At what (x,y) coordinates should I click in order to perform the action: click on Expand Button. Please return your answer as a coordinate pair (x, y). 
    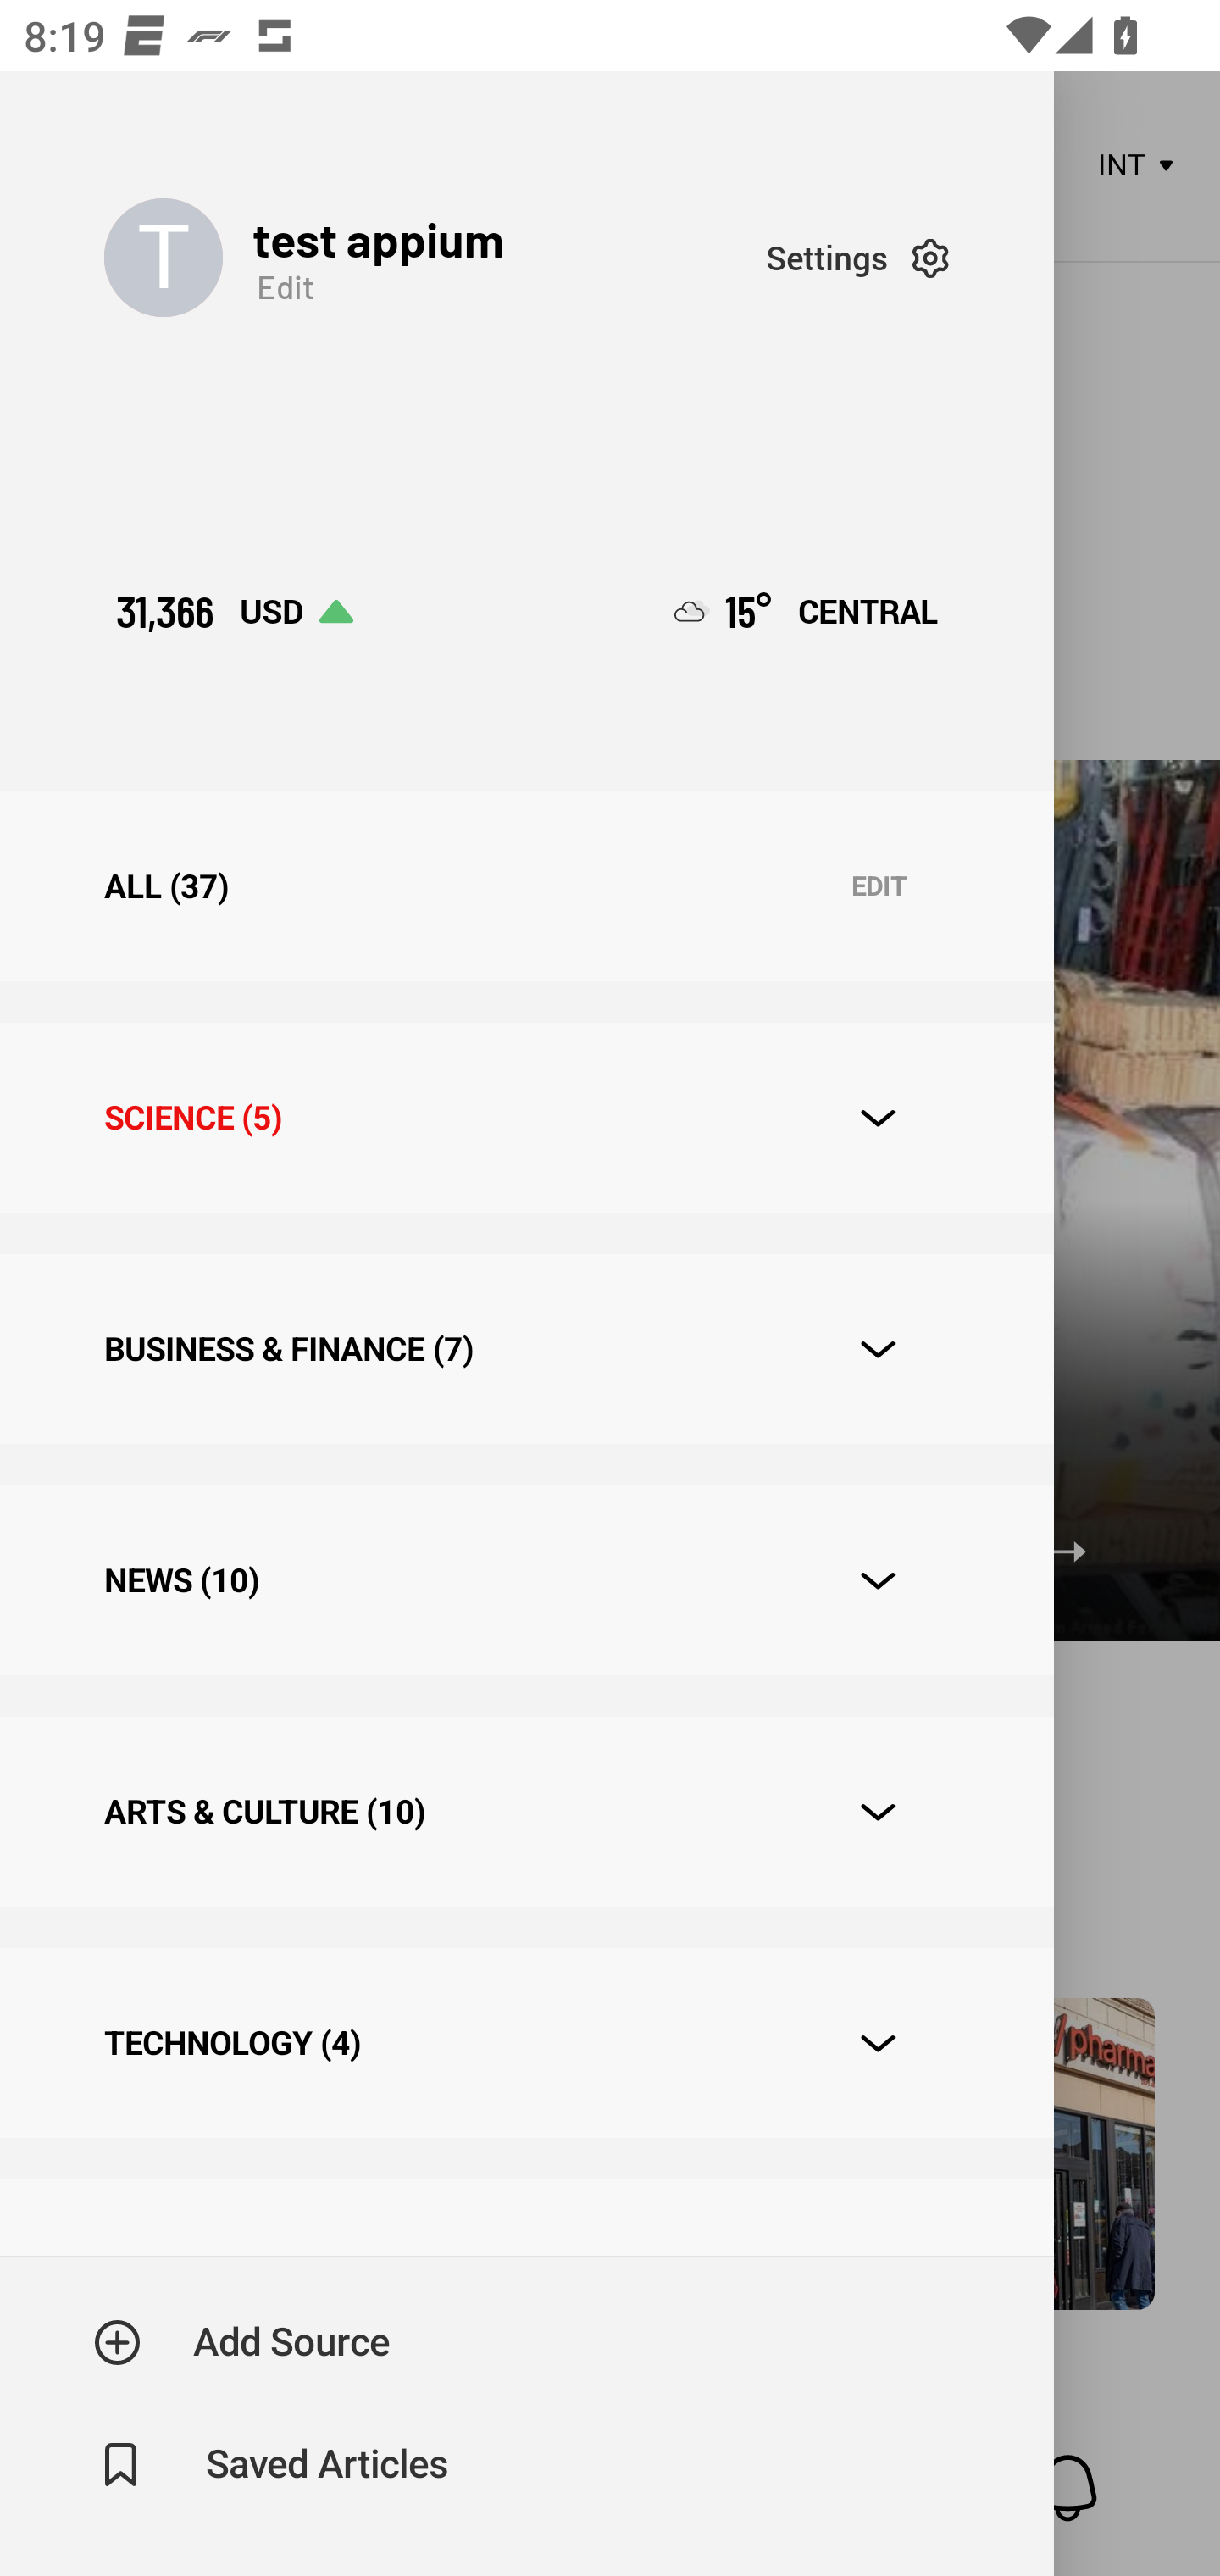
    Looking at the image, I should click on (878, 2044).